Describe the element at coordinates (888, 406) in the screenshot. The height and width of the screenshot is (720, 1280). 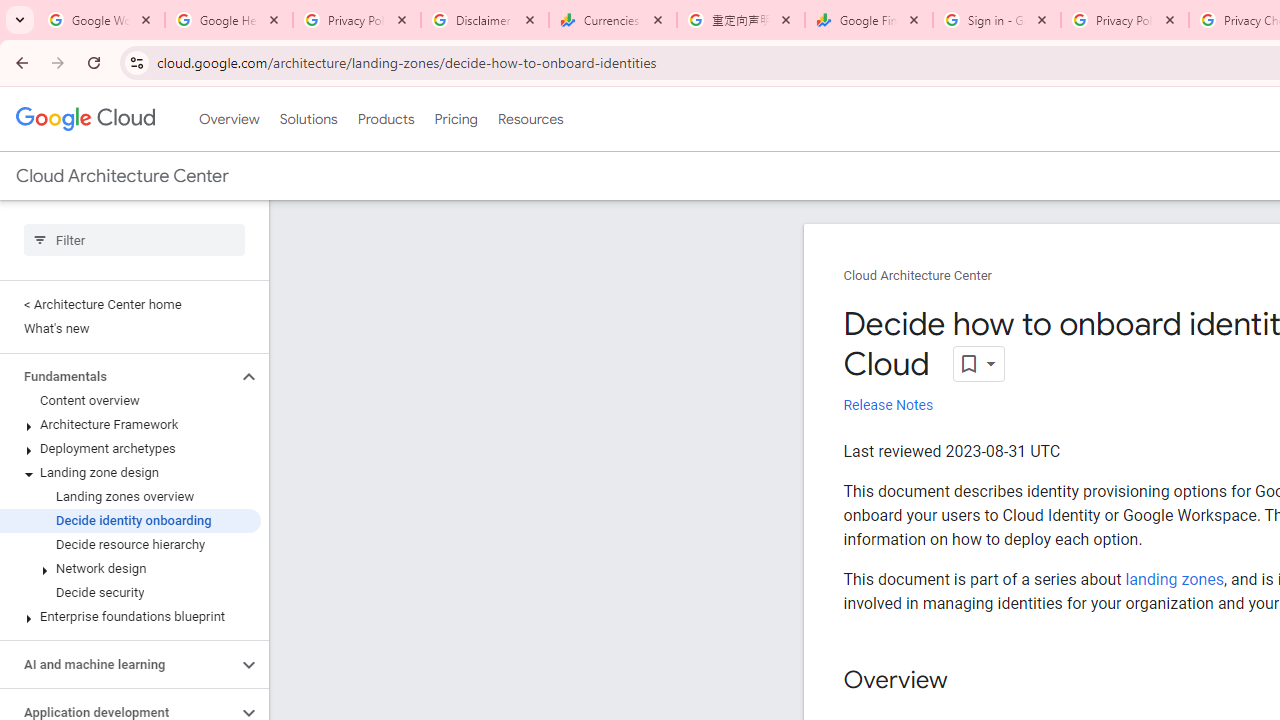
I see `Release Notes` at that location.